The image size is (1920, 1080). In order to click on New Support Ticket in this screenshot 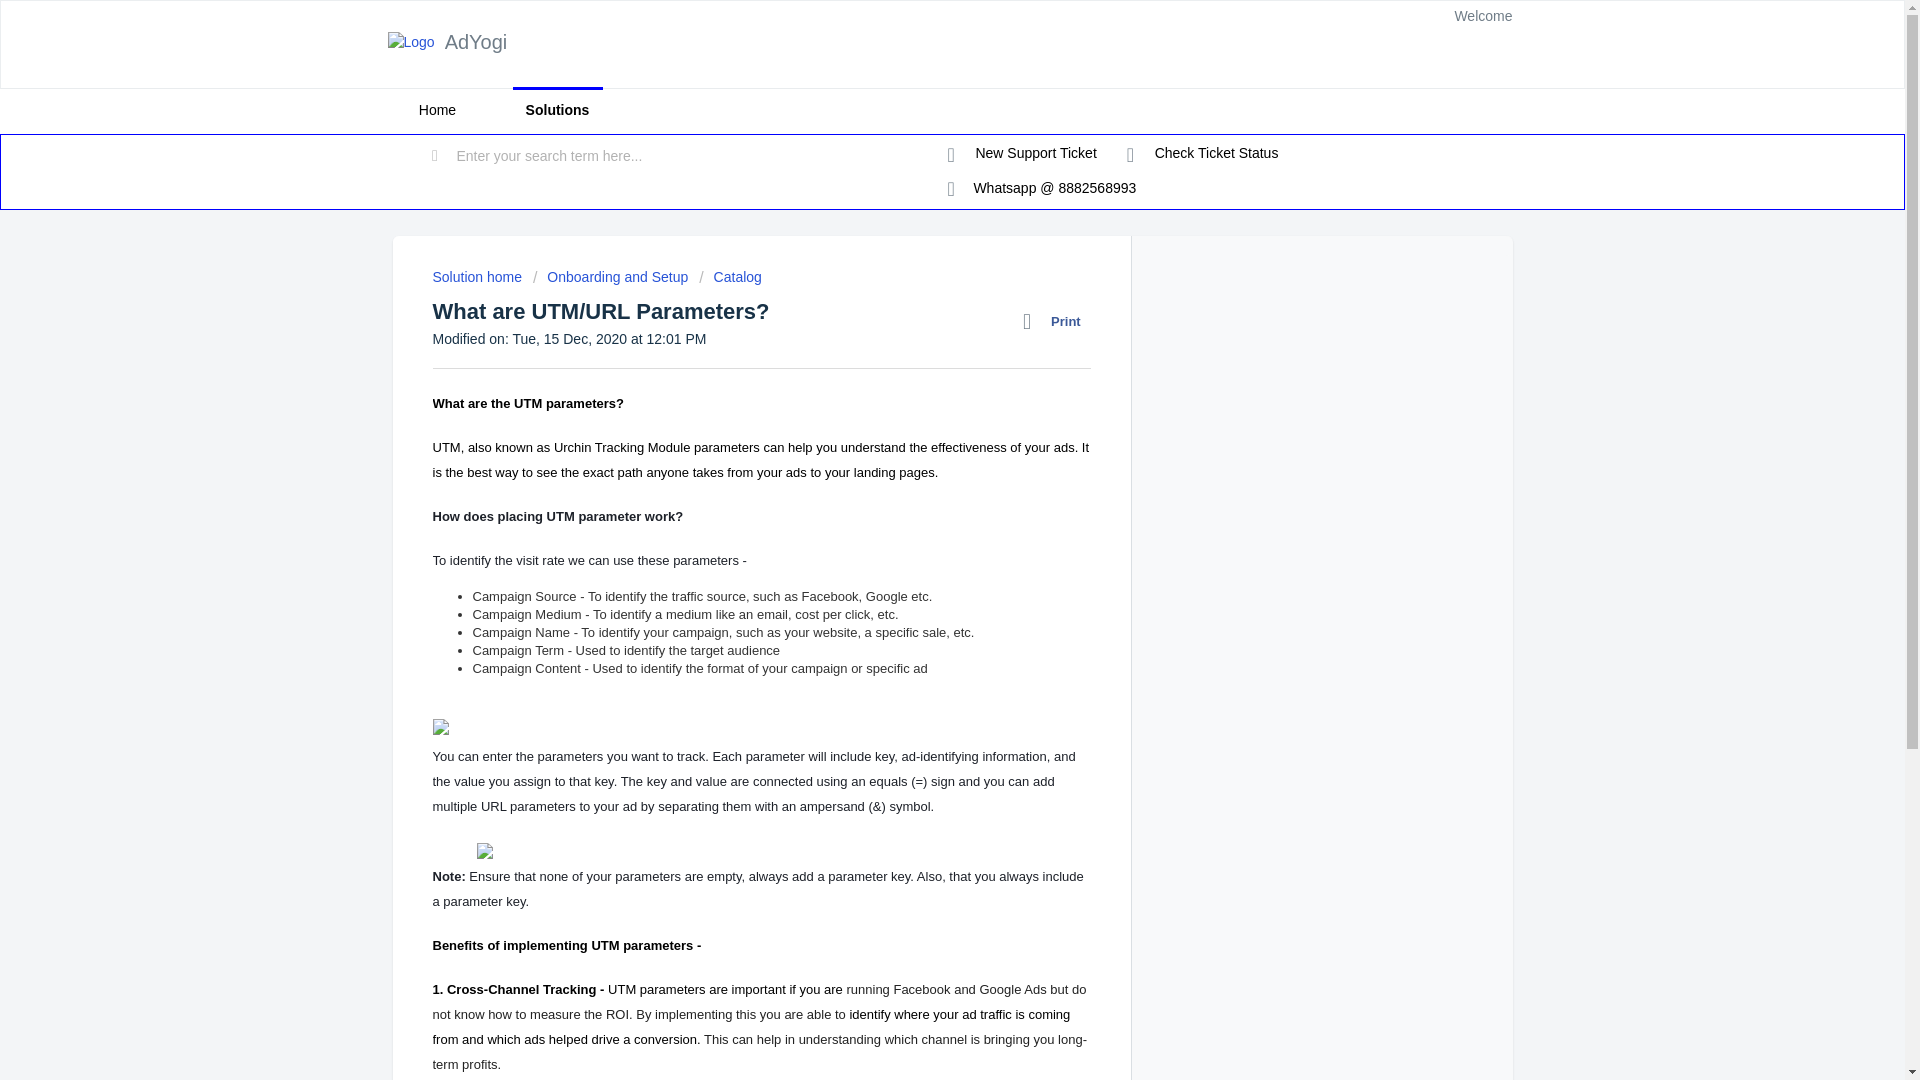, I will do `click(1022, 154)`.